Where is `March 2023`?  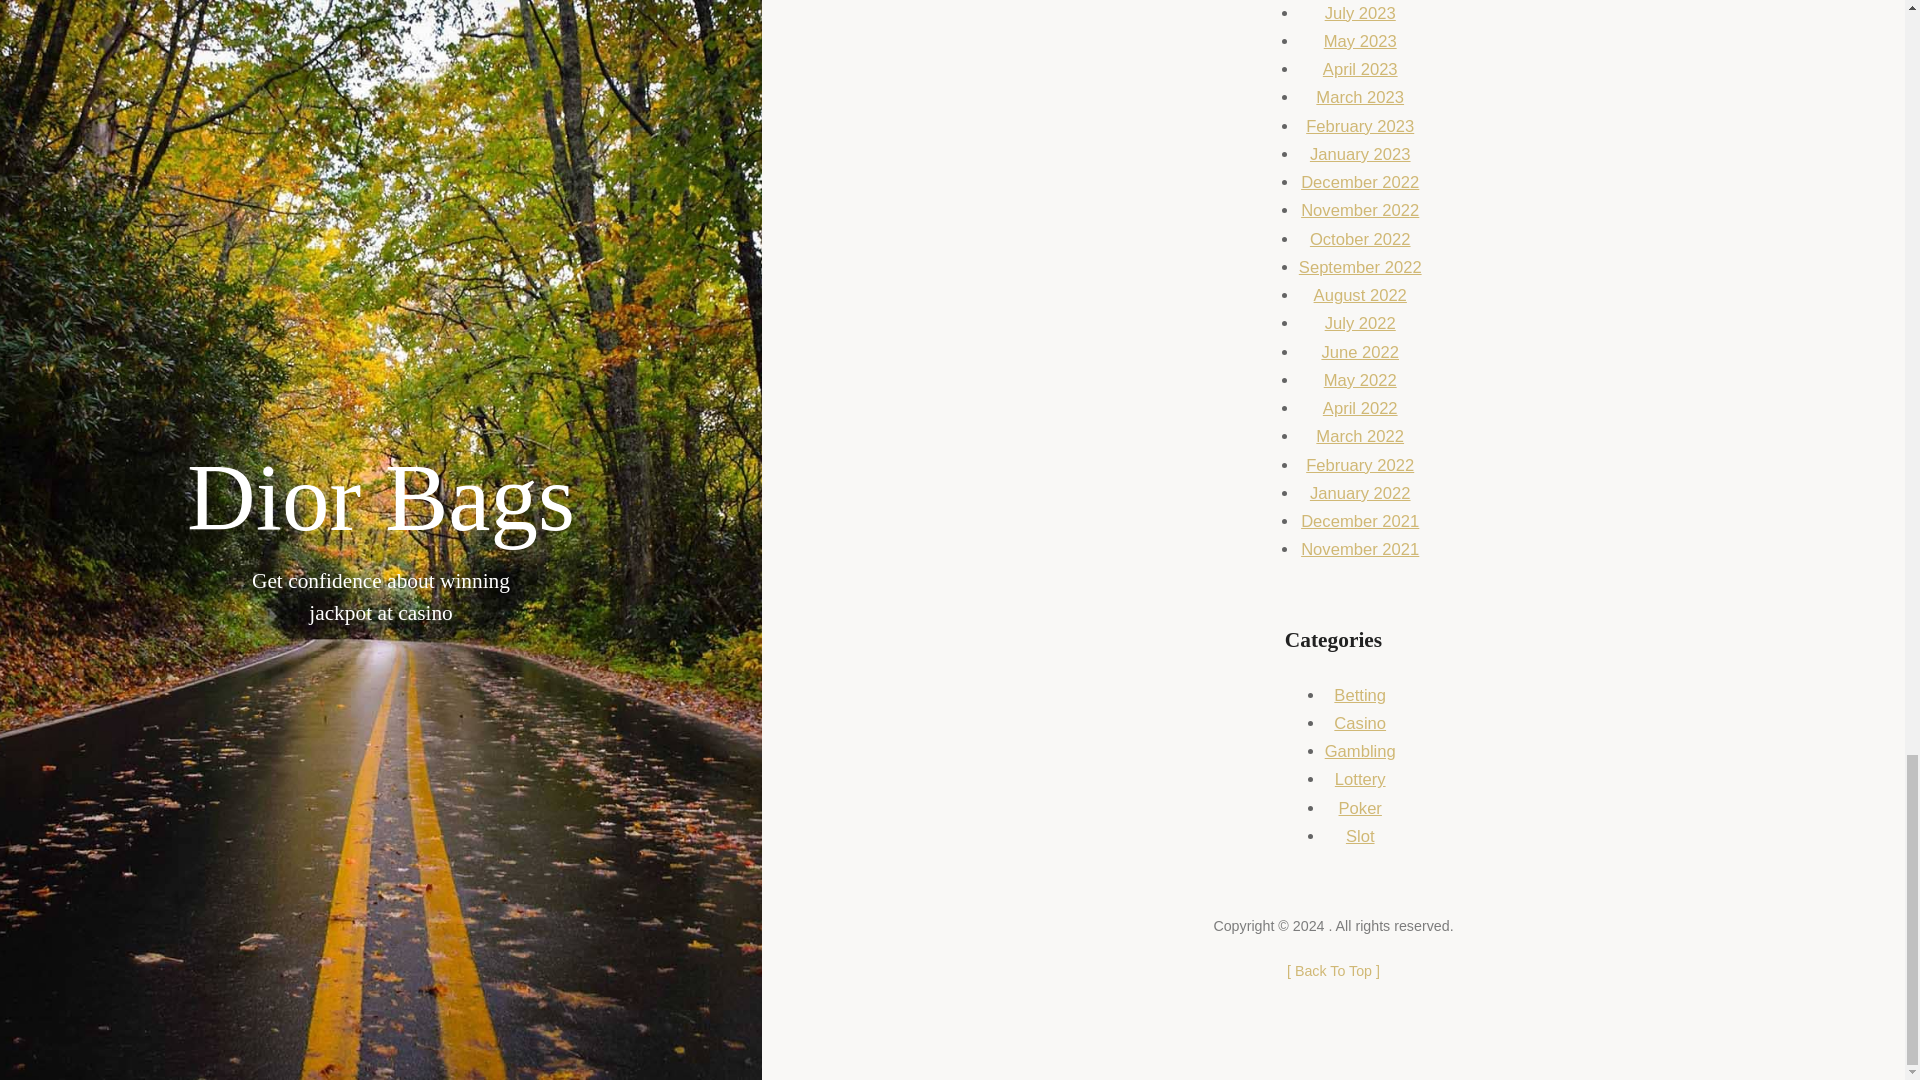 March 2023 is located at coordinates (1359, 96).